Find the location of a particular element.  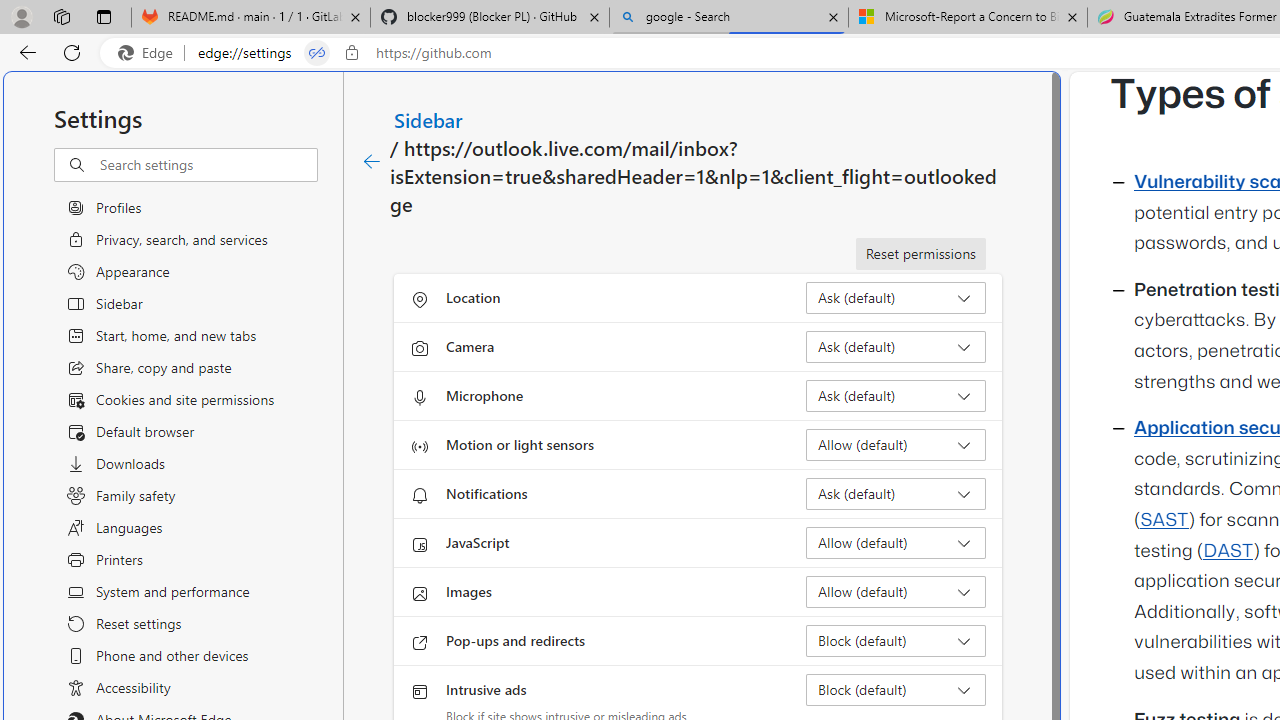

DAST is located at coordinates (1228, 551).